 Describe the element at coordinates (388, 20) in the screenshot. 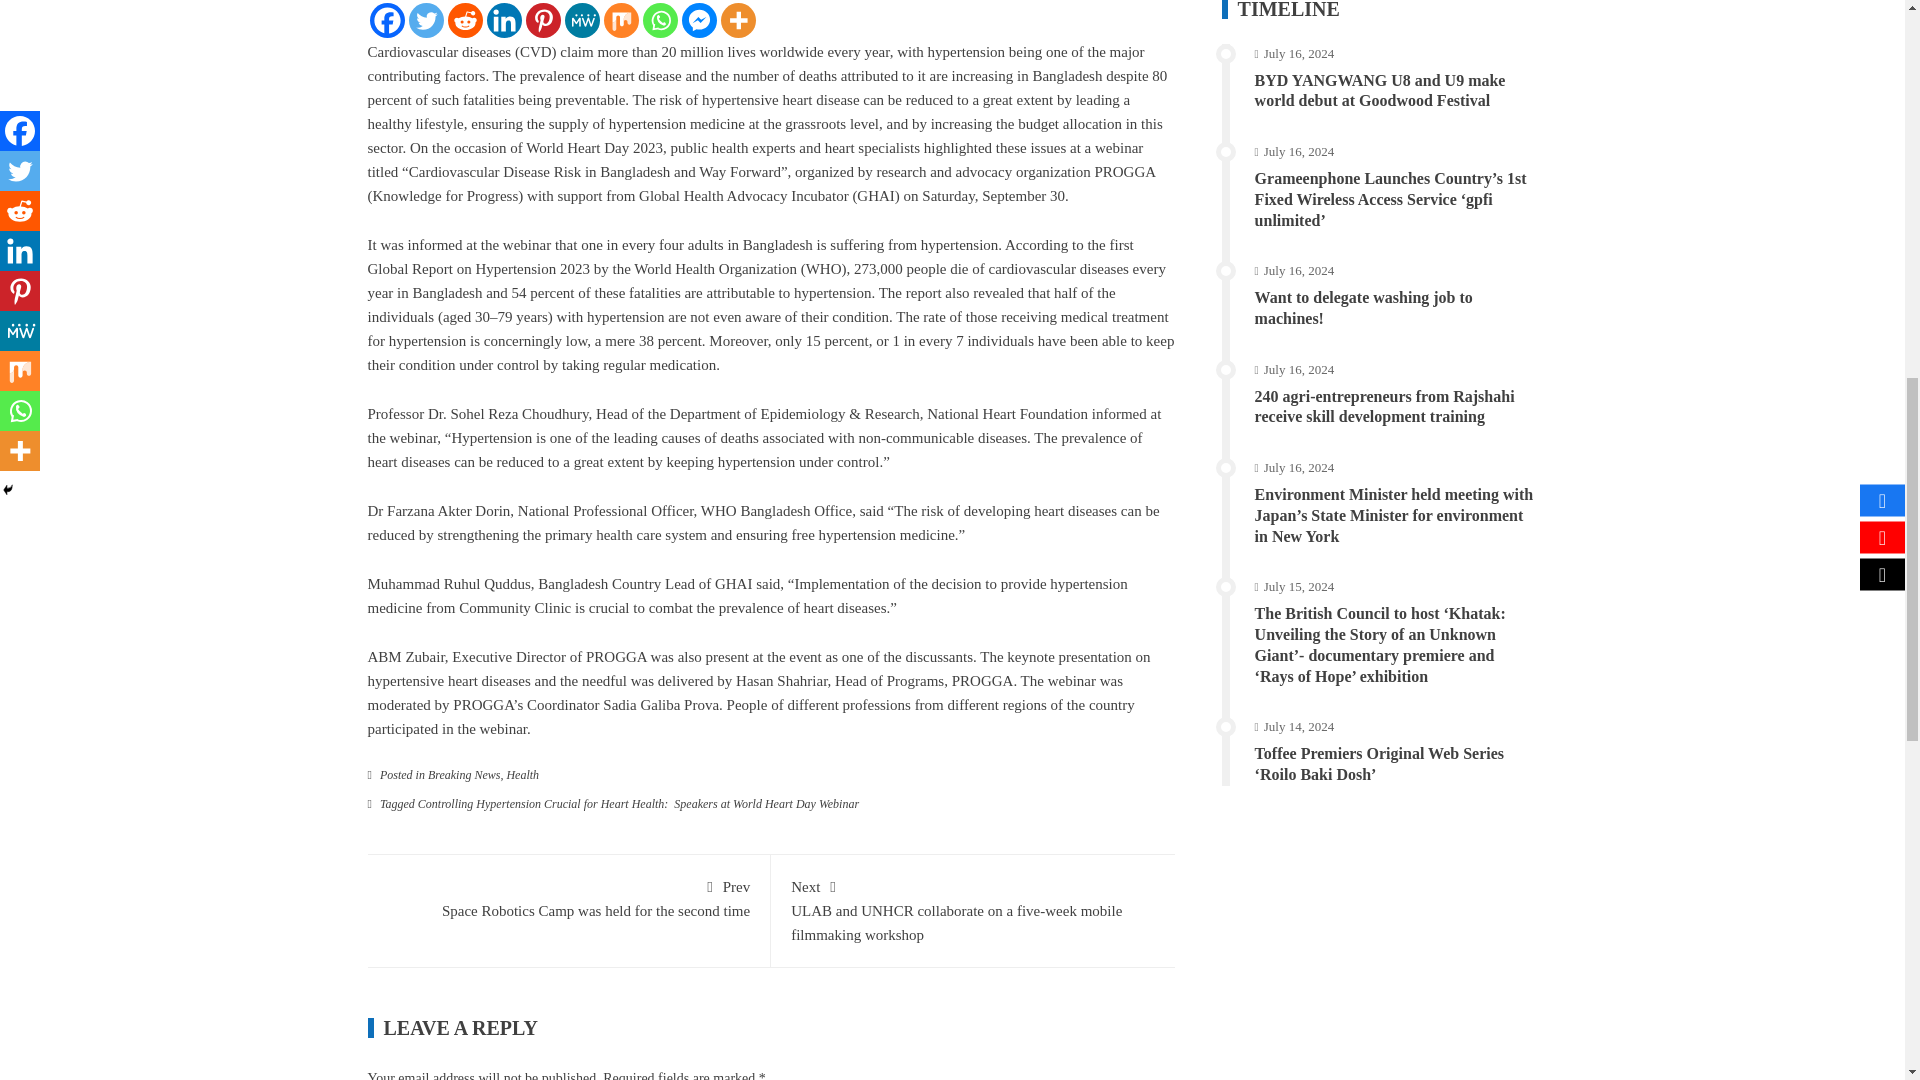

I see `Facebook` at that location.